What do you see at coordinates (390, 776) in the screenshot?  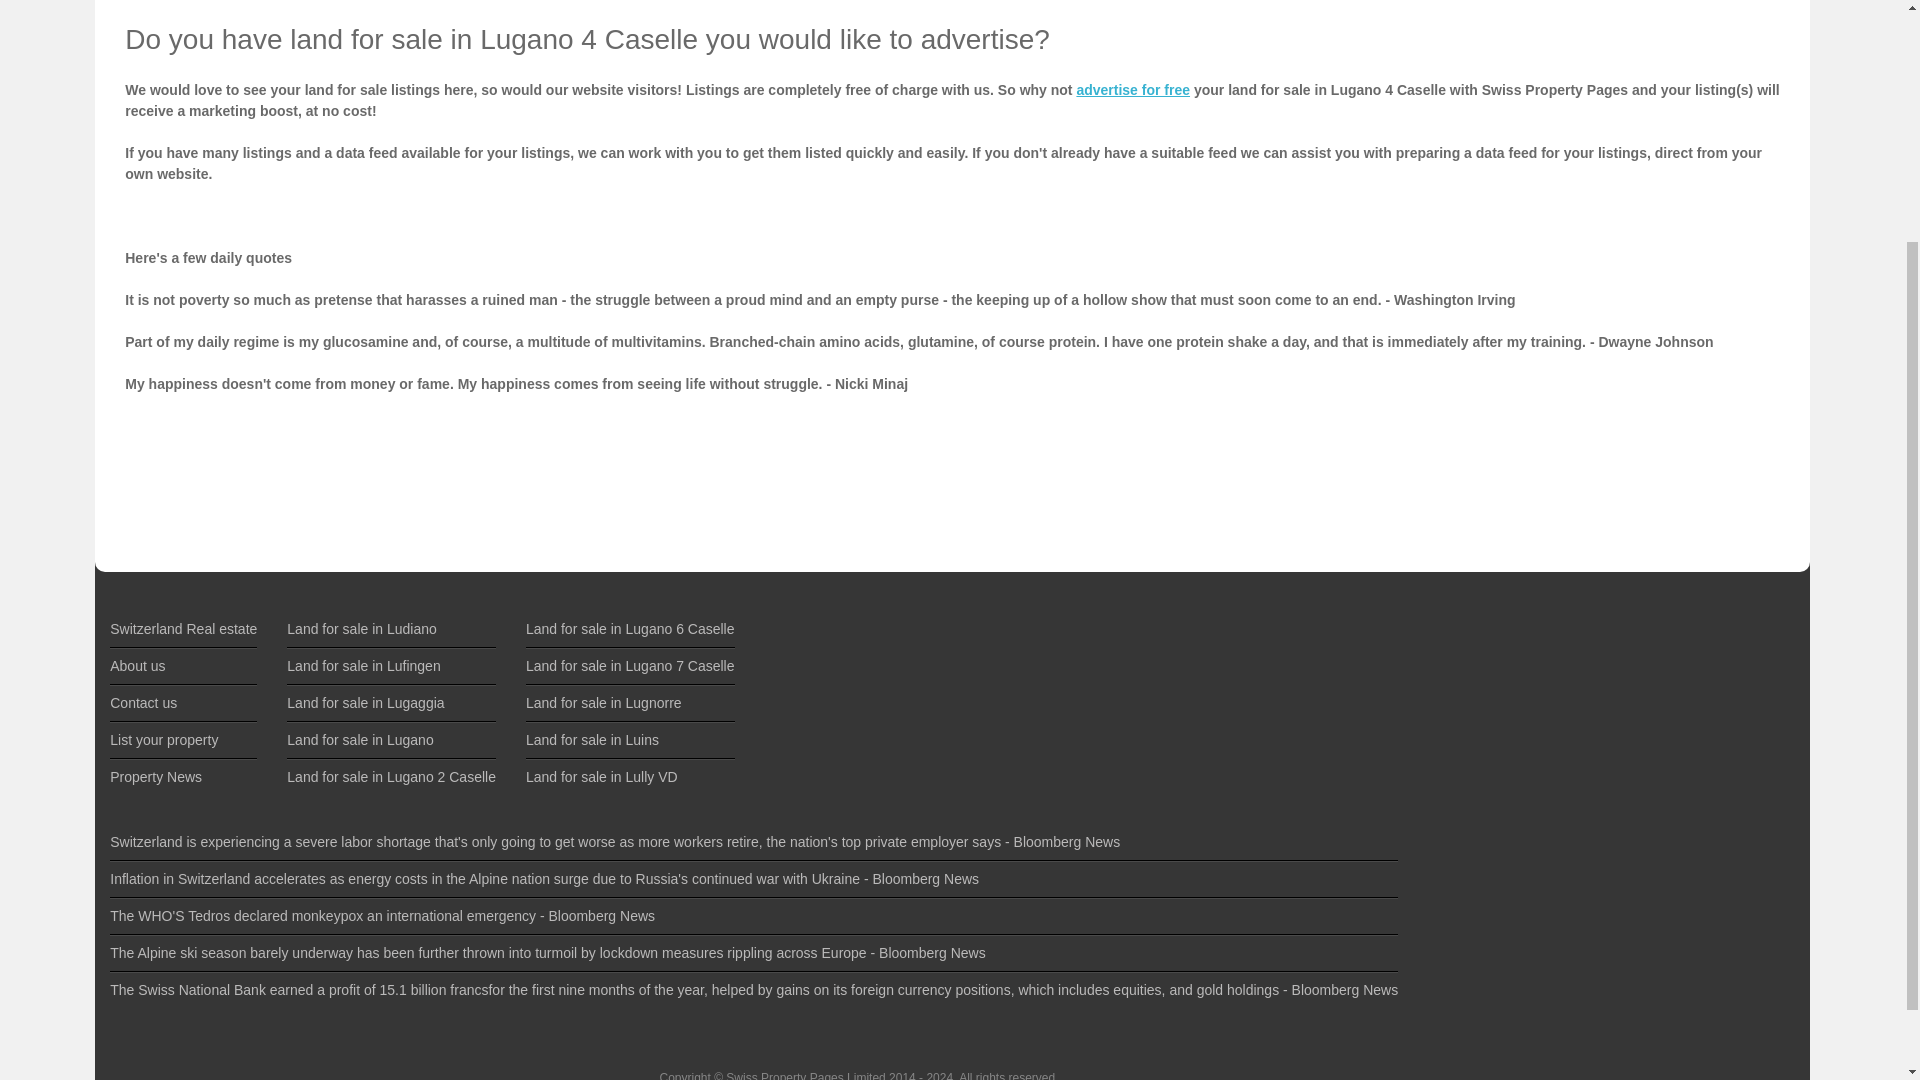 I see `Land for sale in Lugano 2 Caselle` at bounding box center [390, 776].